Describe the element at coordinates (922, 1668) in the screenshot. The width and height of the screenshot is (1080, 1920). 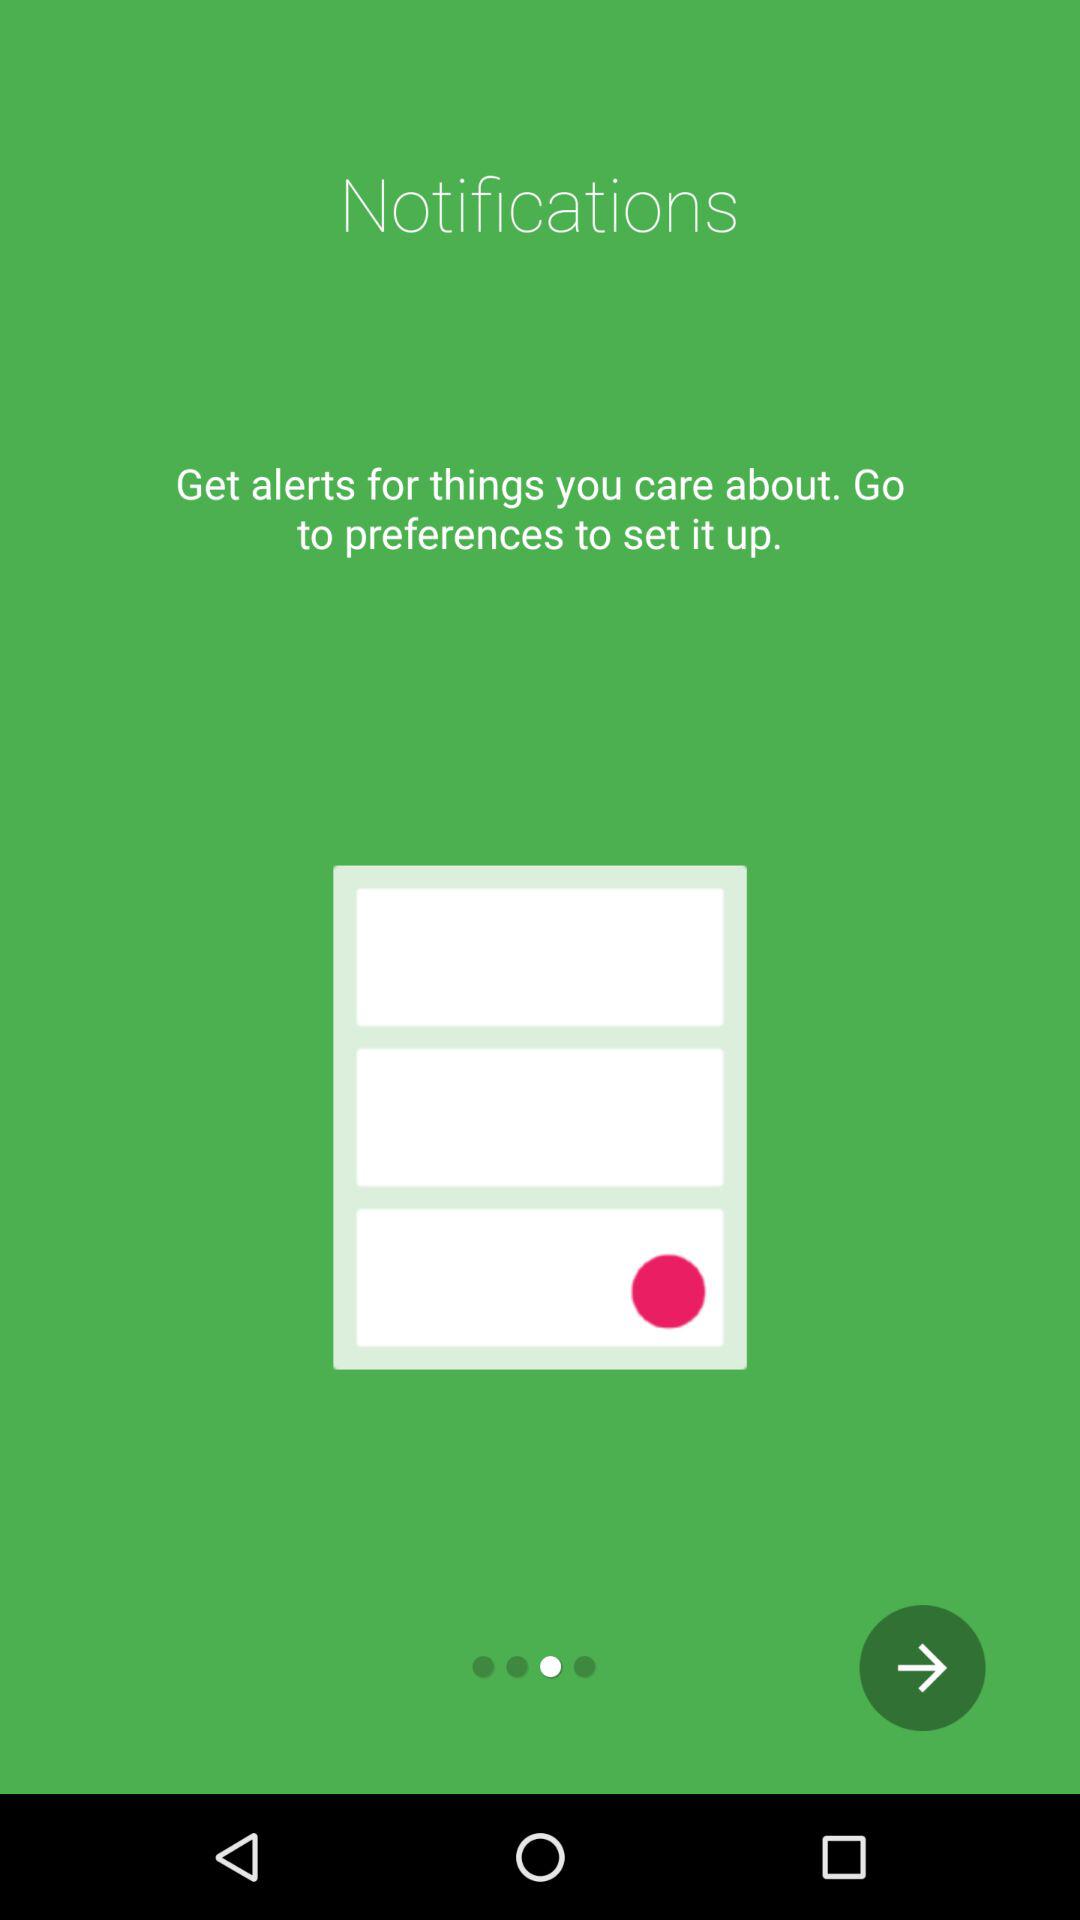
I see `turn on item at the bottom right corner` at that location.